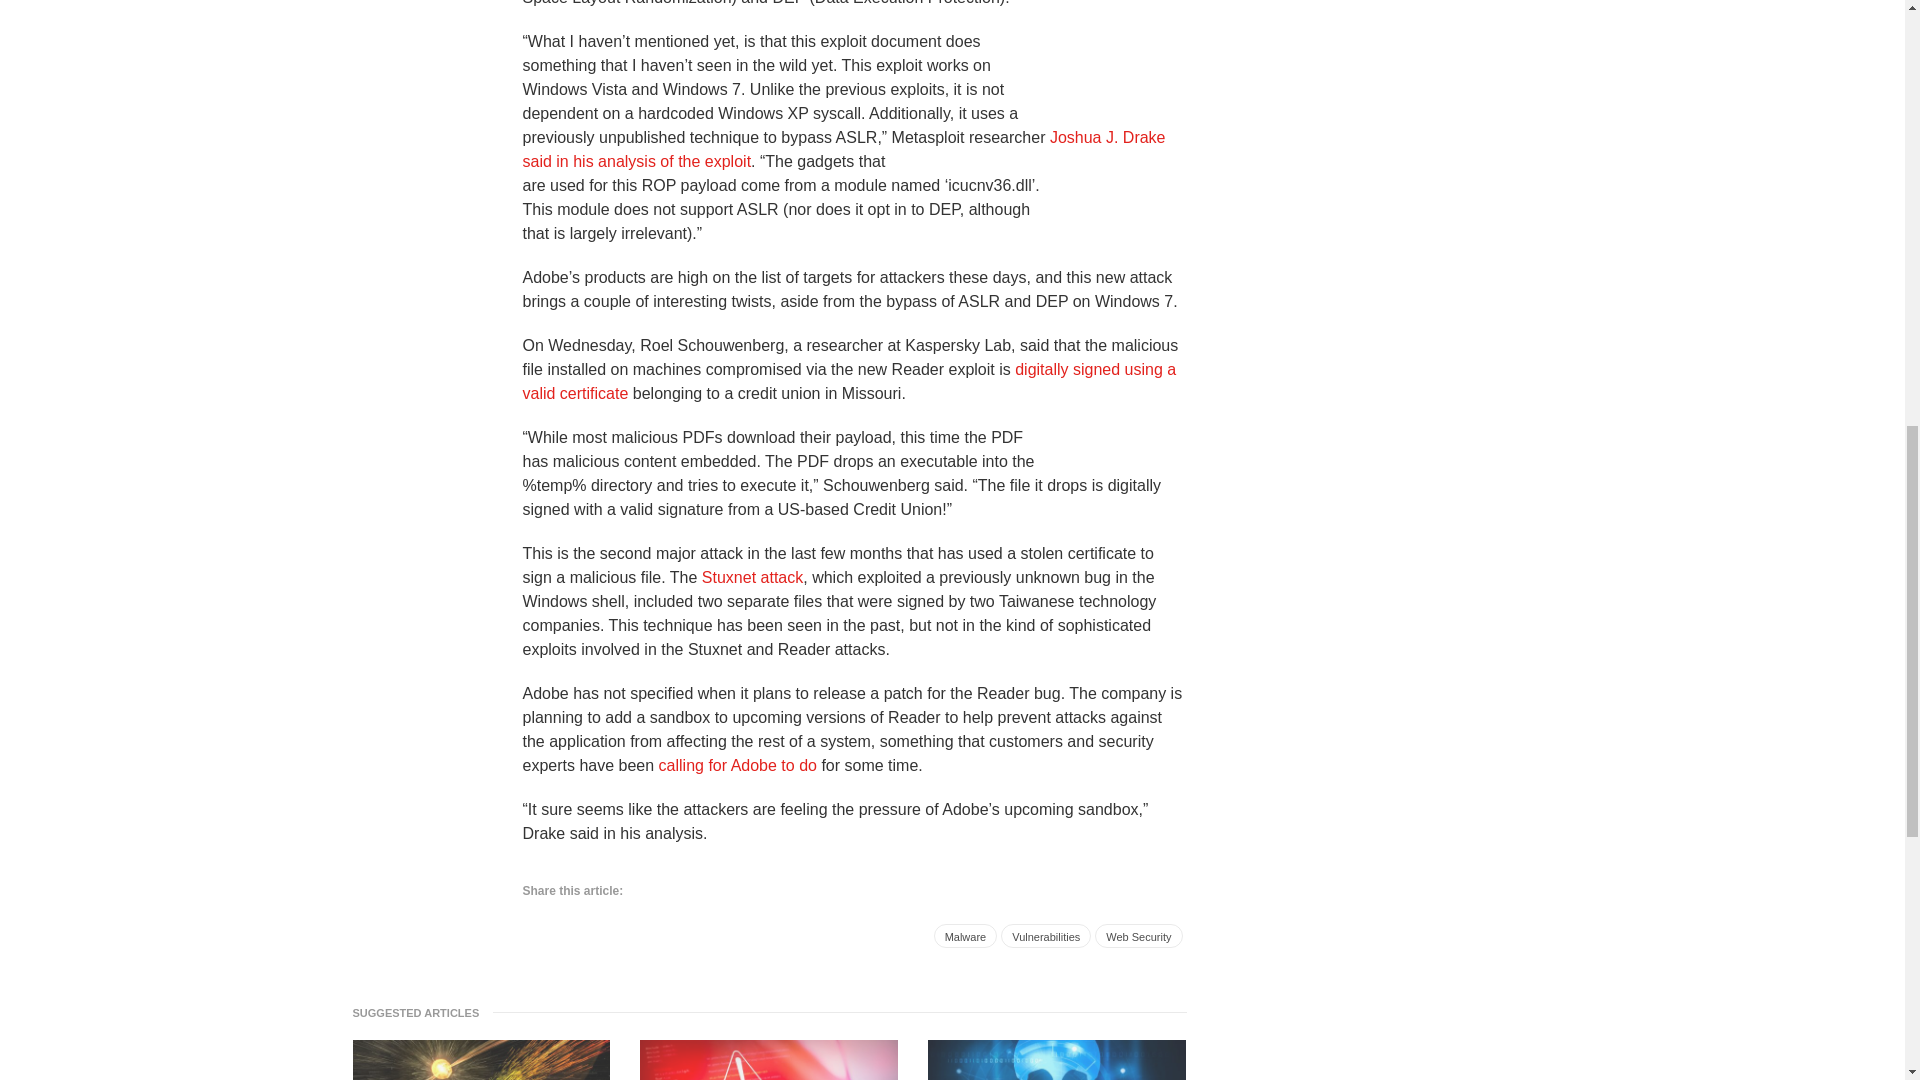 This screenshot has height=1080, width=1920. Describe the element at coordinates (752, 576) in the screenshot. I see `Stuxnet attack` at that location.